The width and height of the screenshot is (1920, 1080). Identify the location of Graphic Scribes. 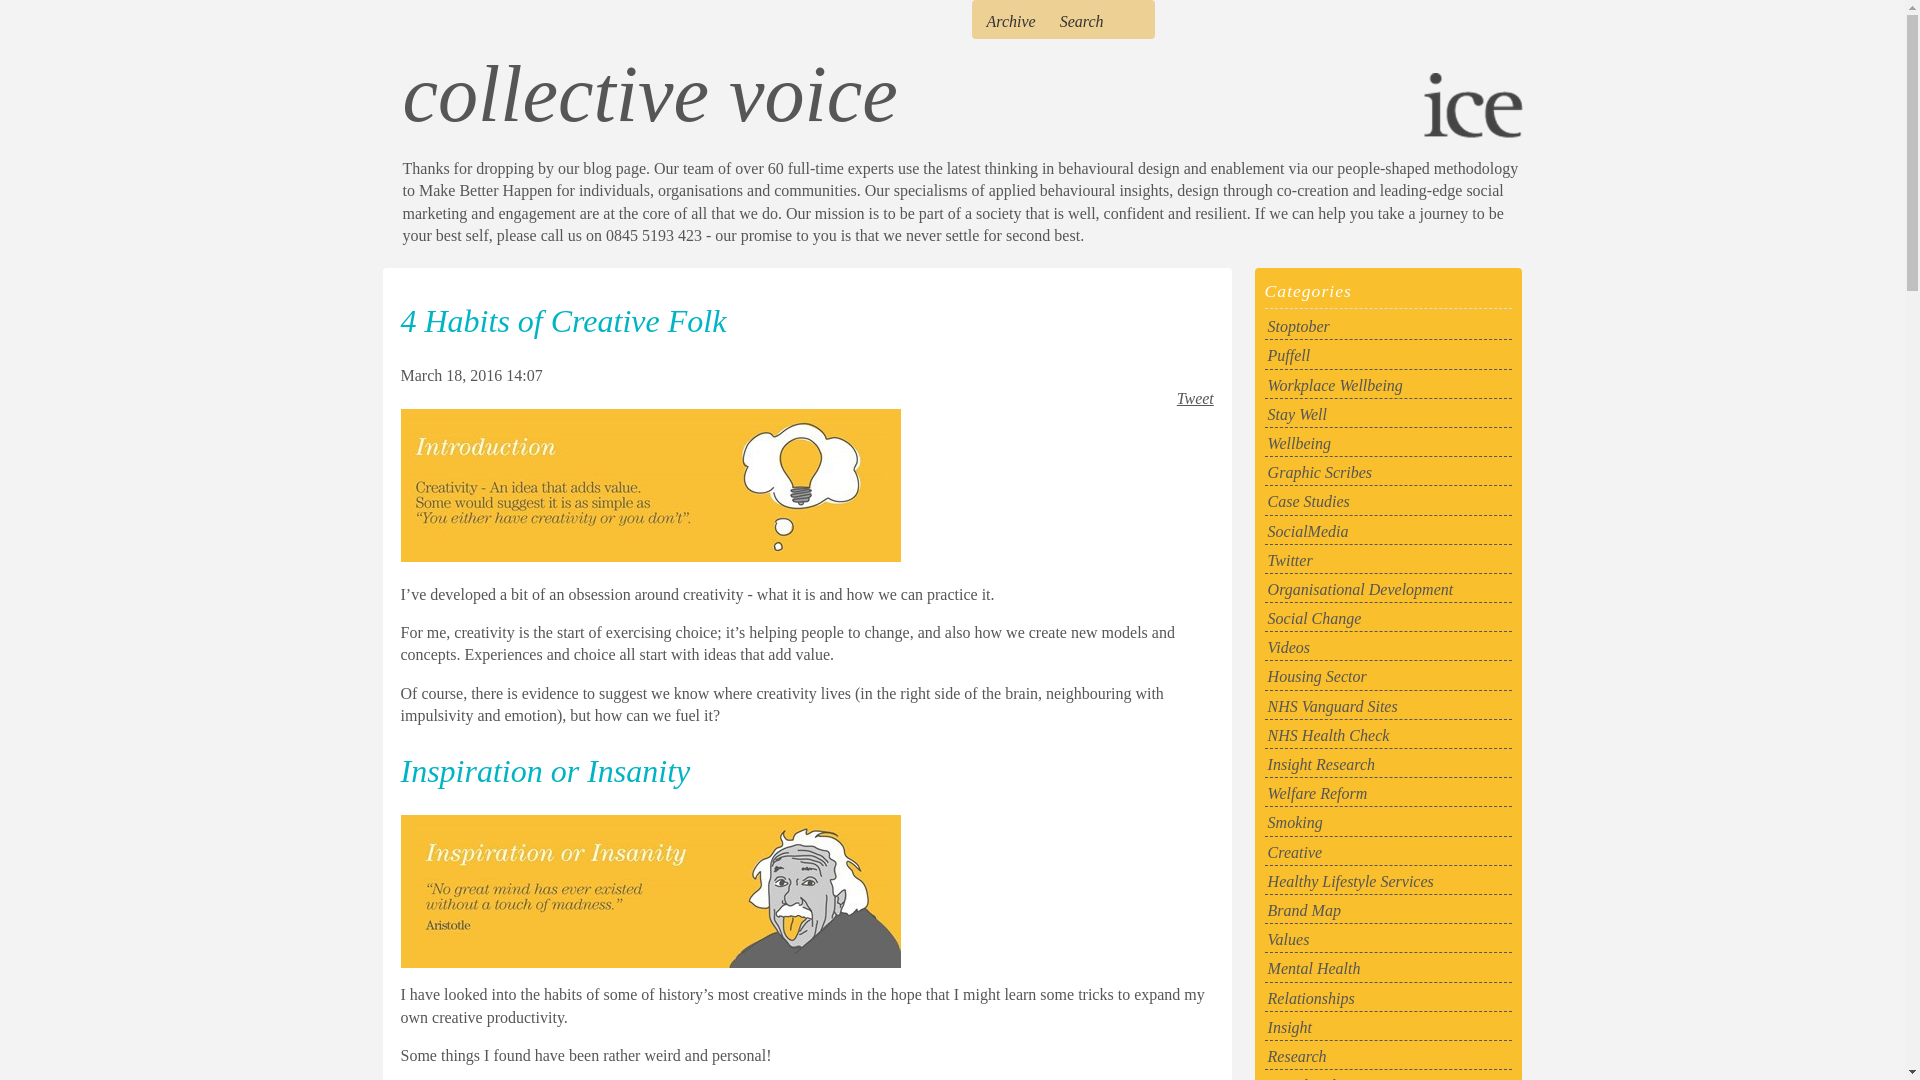
(1388, 472).